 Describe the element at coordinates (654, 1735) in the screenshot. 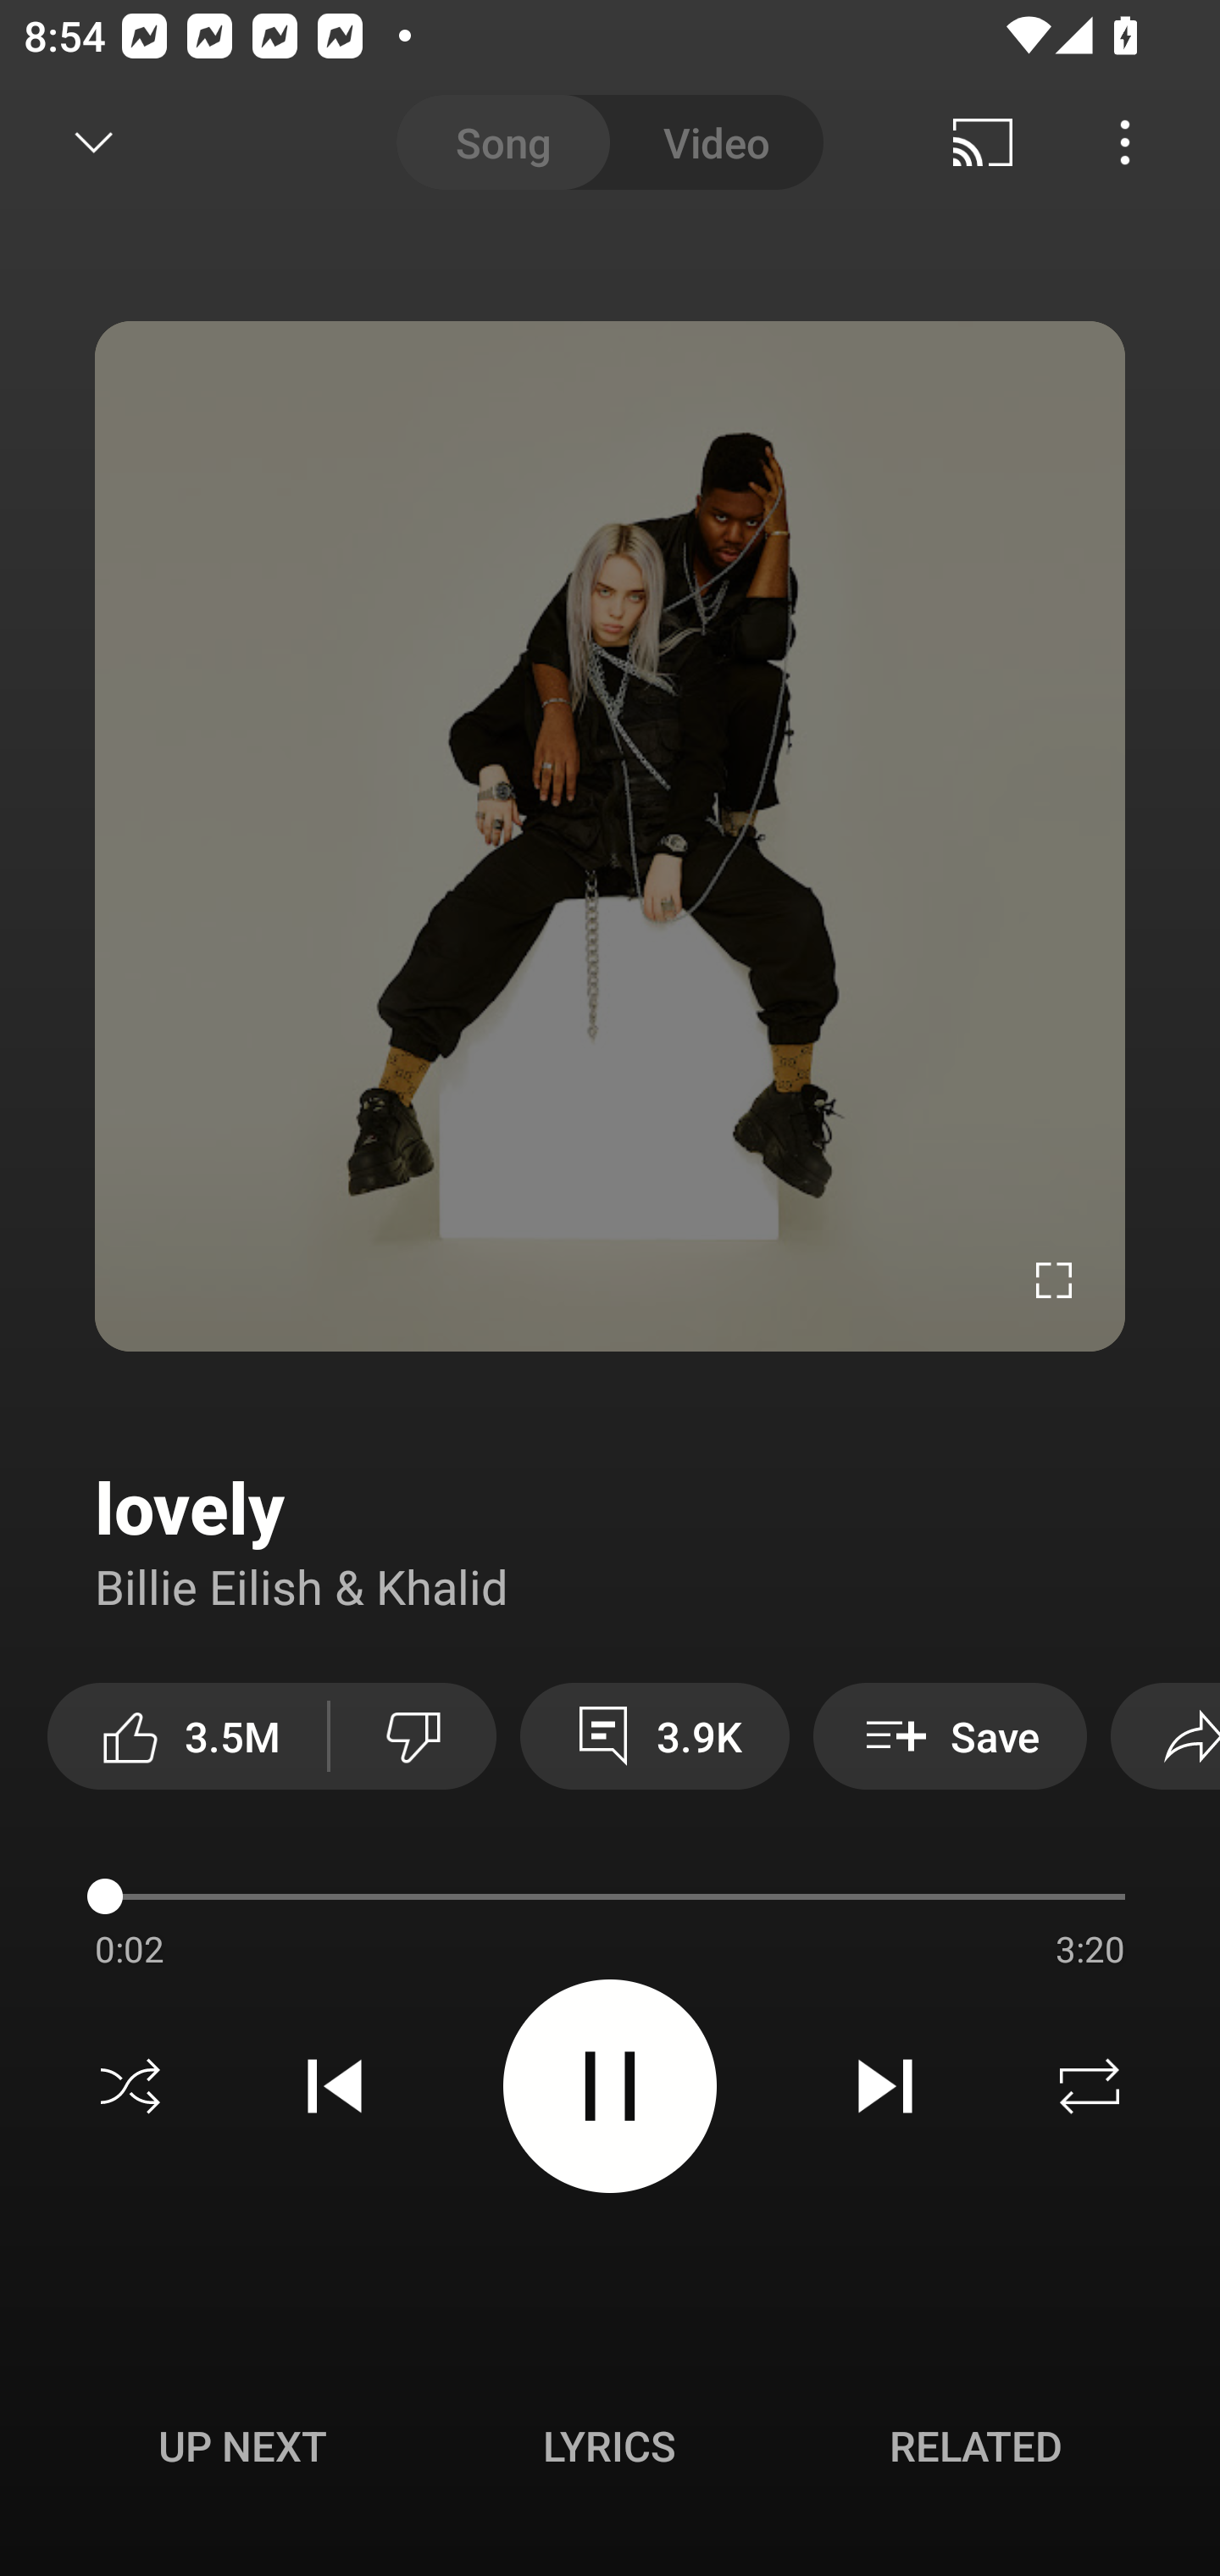

I see `3.9K View 3,919 comments` at that location.